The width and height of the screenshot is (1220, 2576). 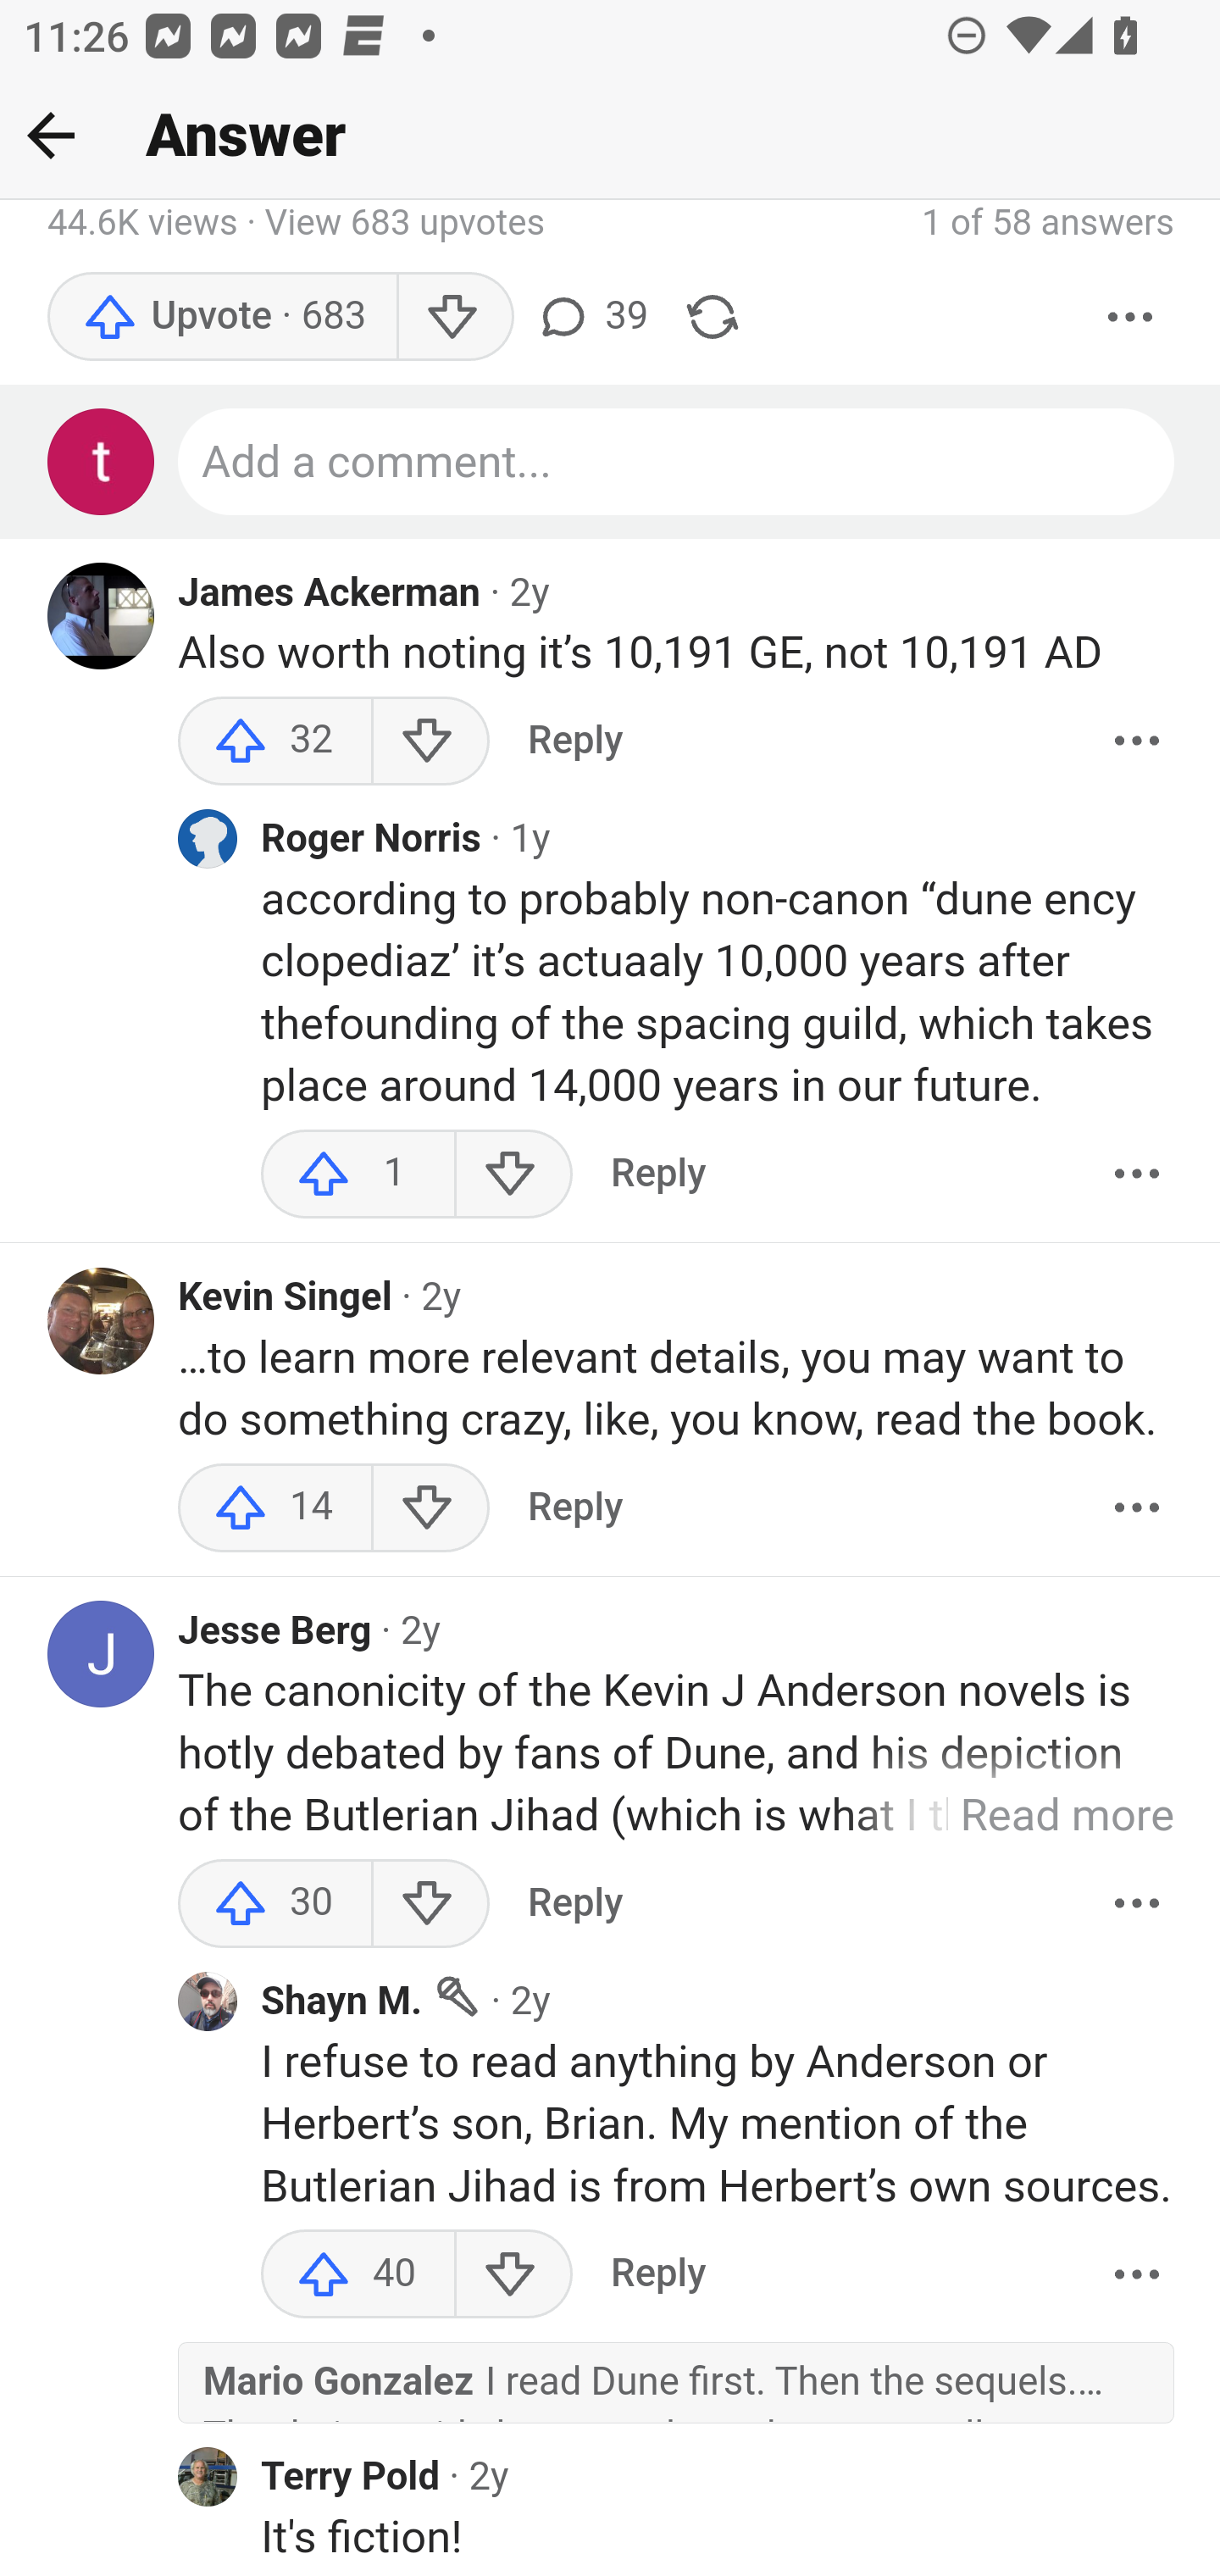 What do you see at coordinates (275, 1630) in the screenshot?
I see `Jesse Berg` at bounding box center [275, 1630].